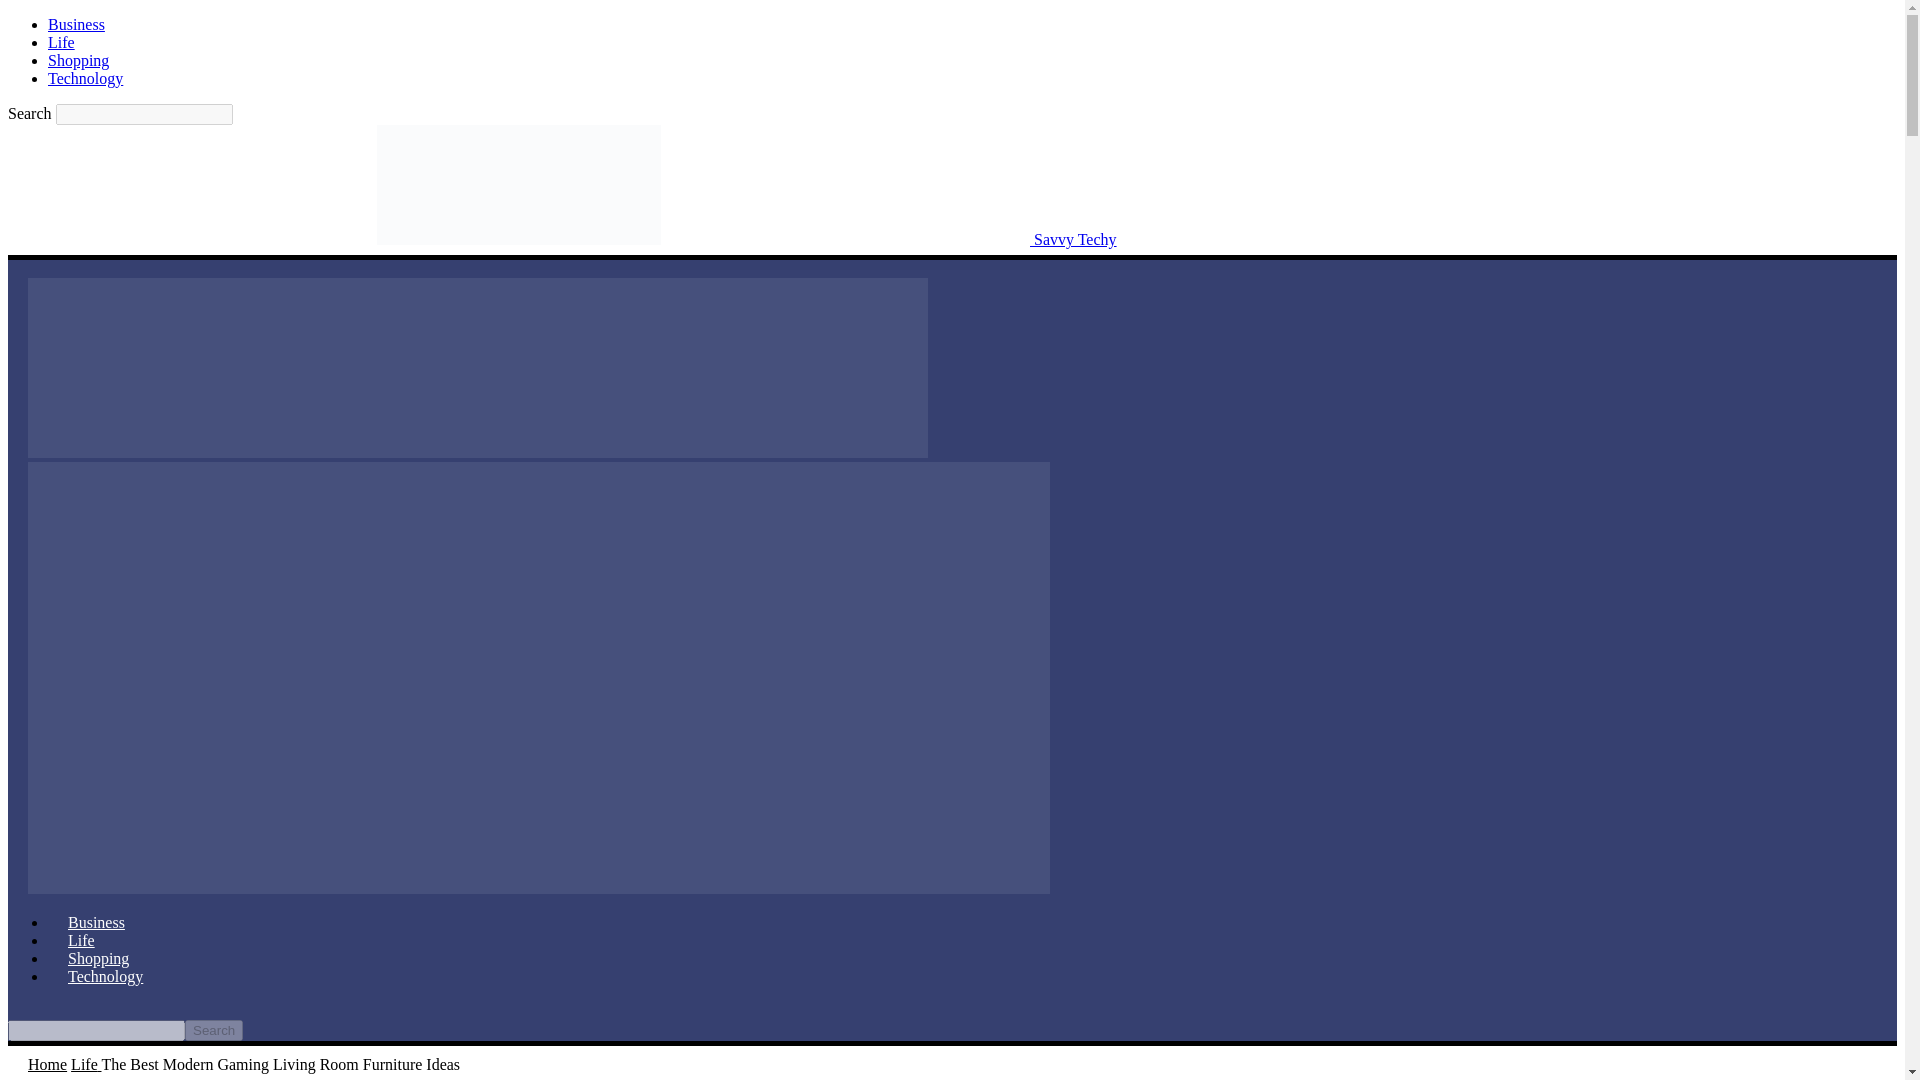  I want to click on Home, so click(48, 1064).